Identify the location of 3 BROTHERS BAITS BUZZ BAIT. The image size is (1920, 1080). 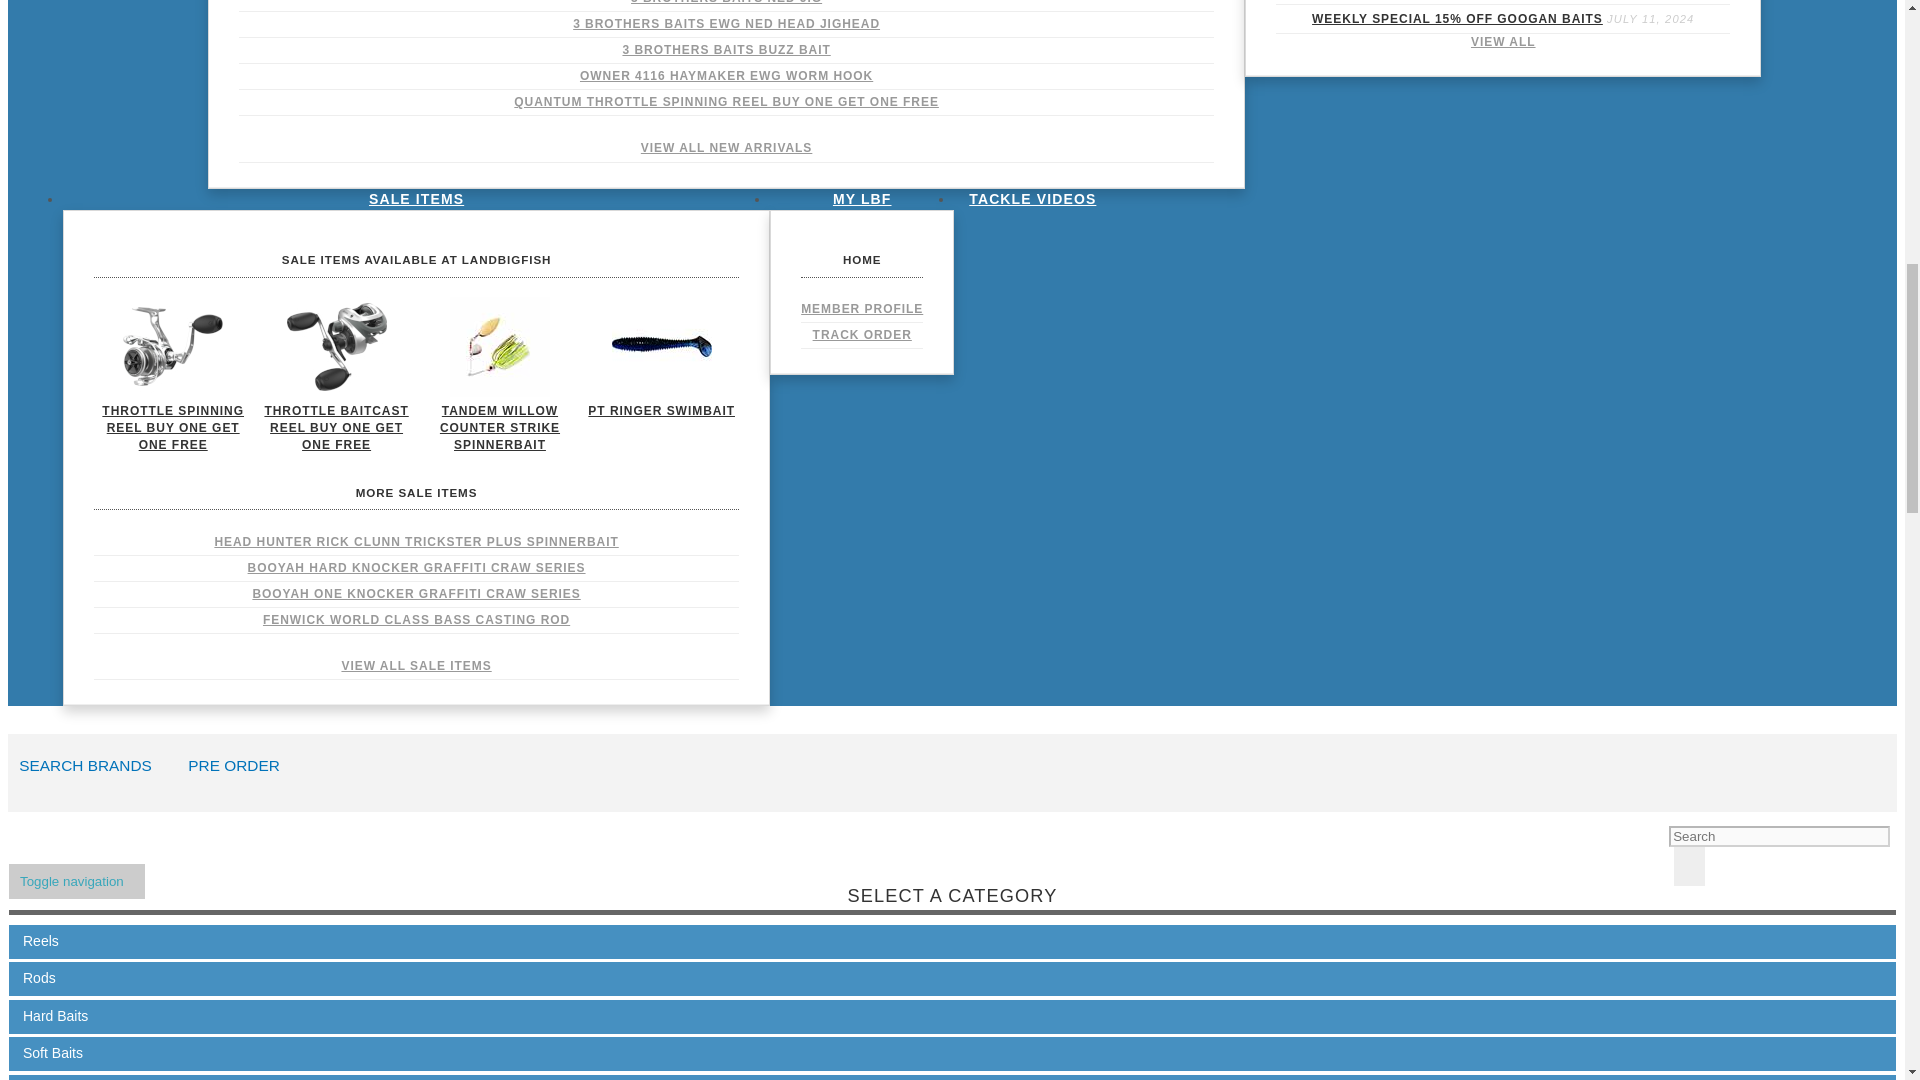
(726, 50).